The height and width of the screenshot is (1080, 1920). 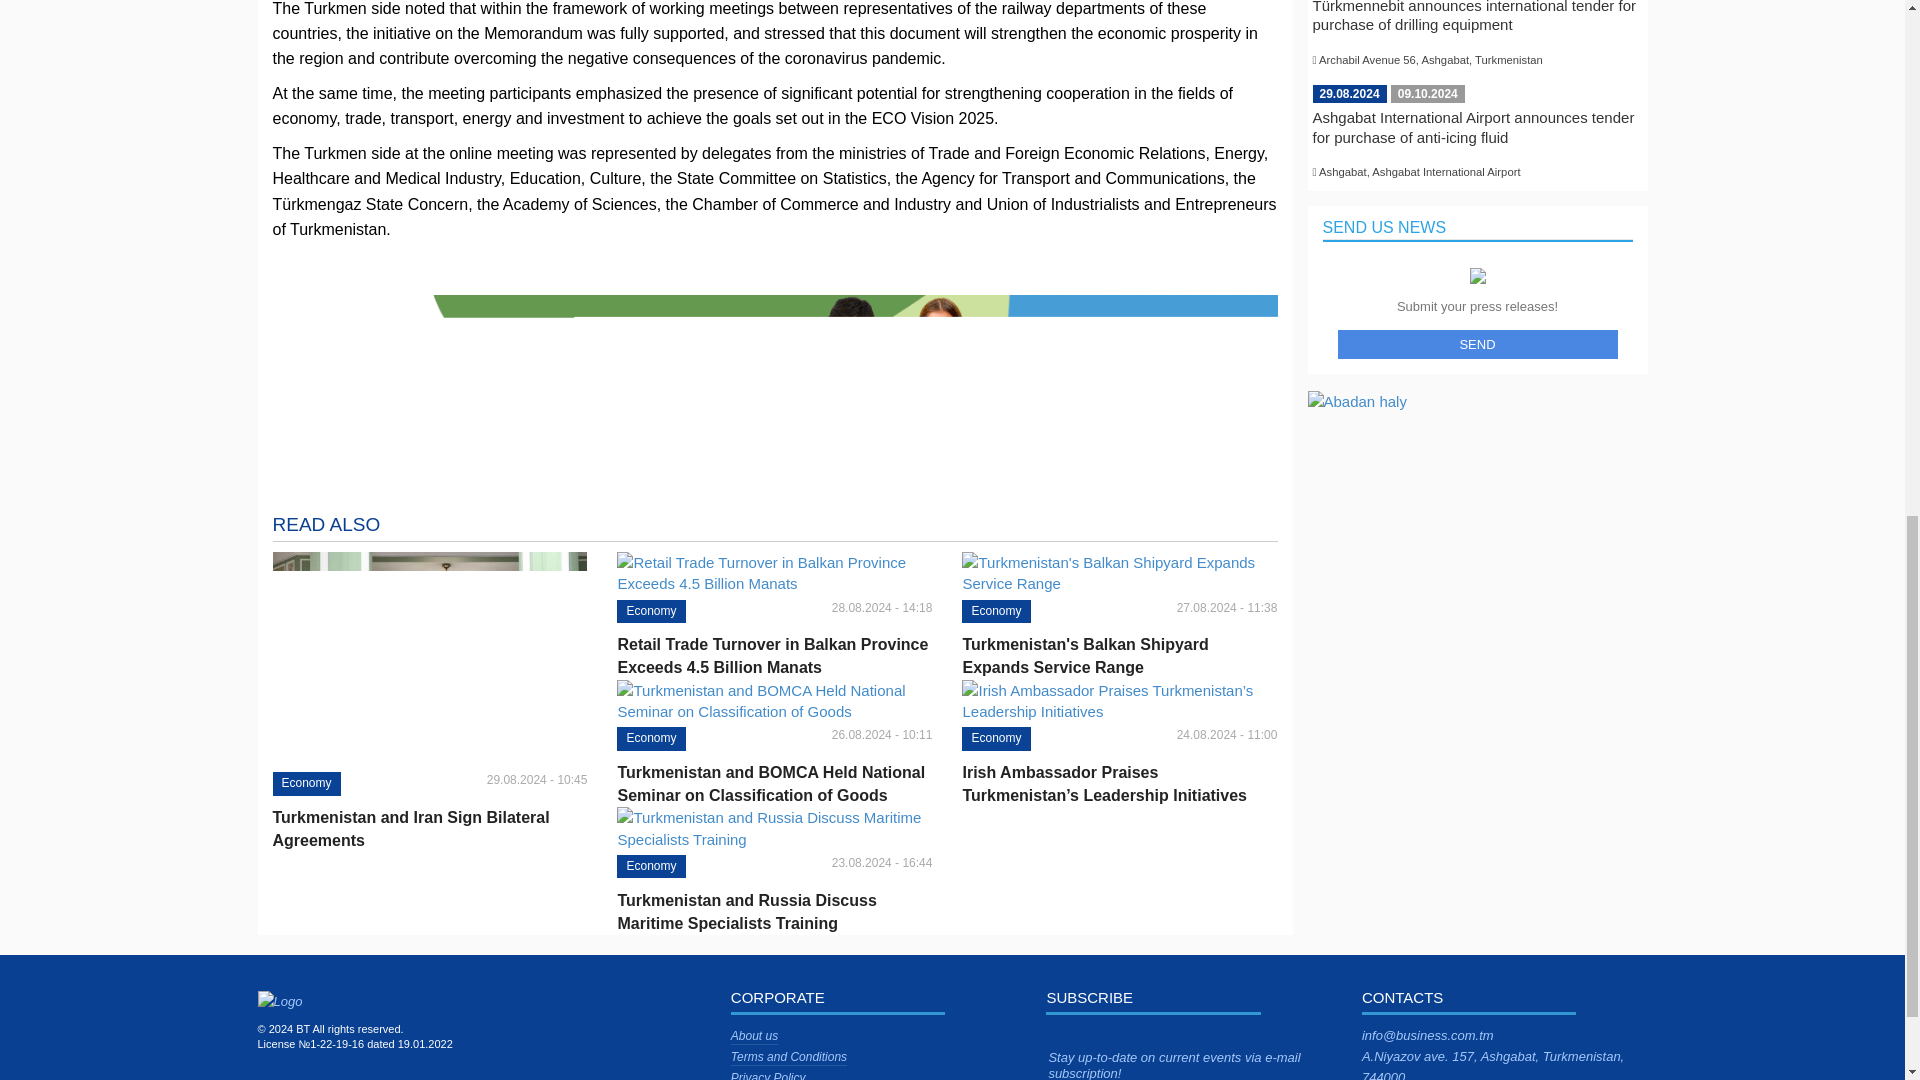 What do you see at coordinates (650, 612) in the screenshot?
I see `Economy` at bounding box center [650, 612].